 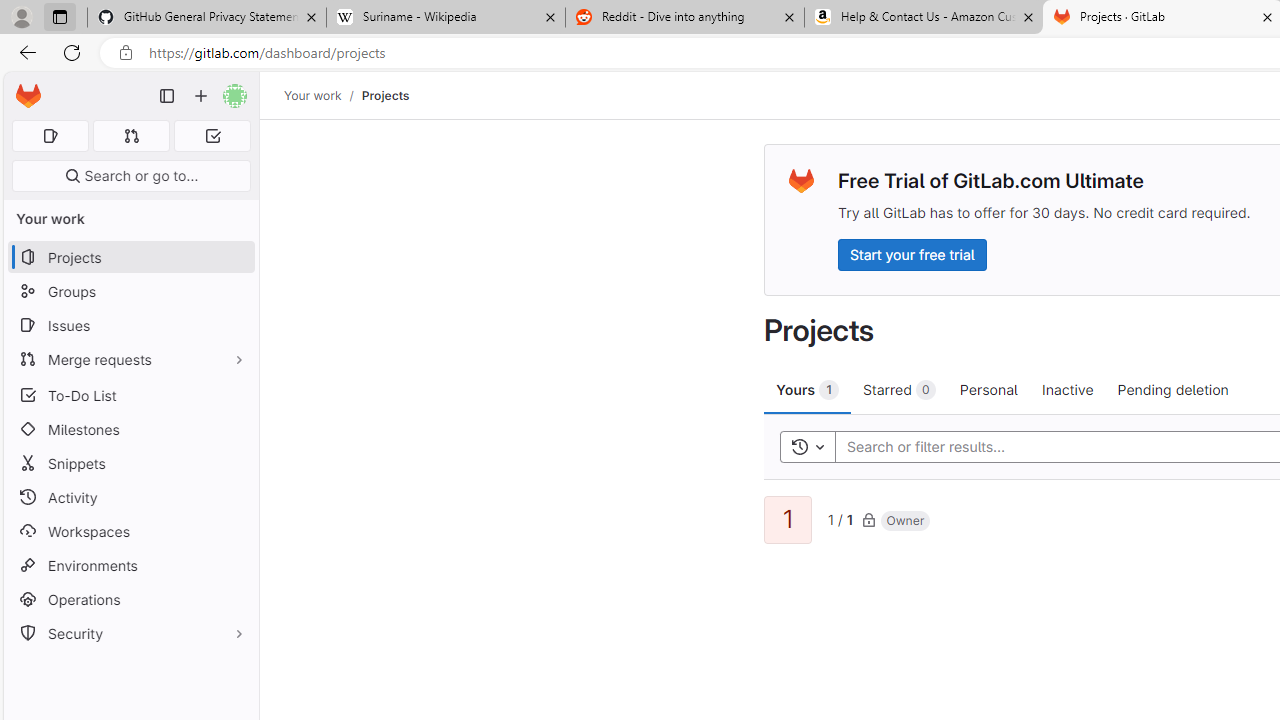 I want to click on Class: s16, so click(x=868, y=519).